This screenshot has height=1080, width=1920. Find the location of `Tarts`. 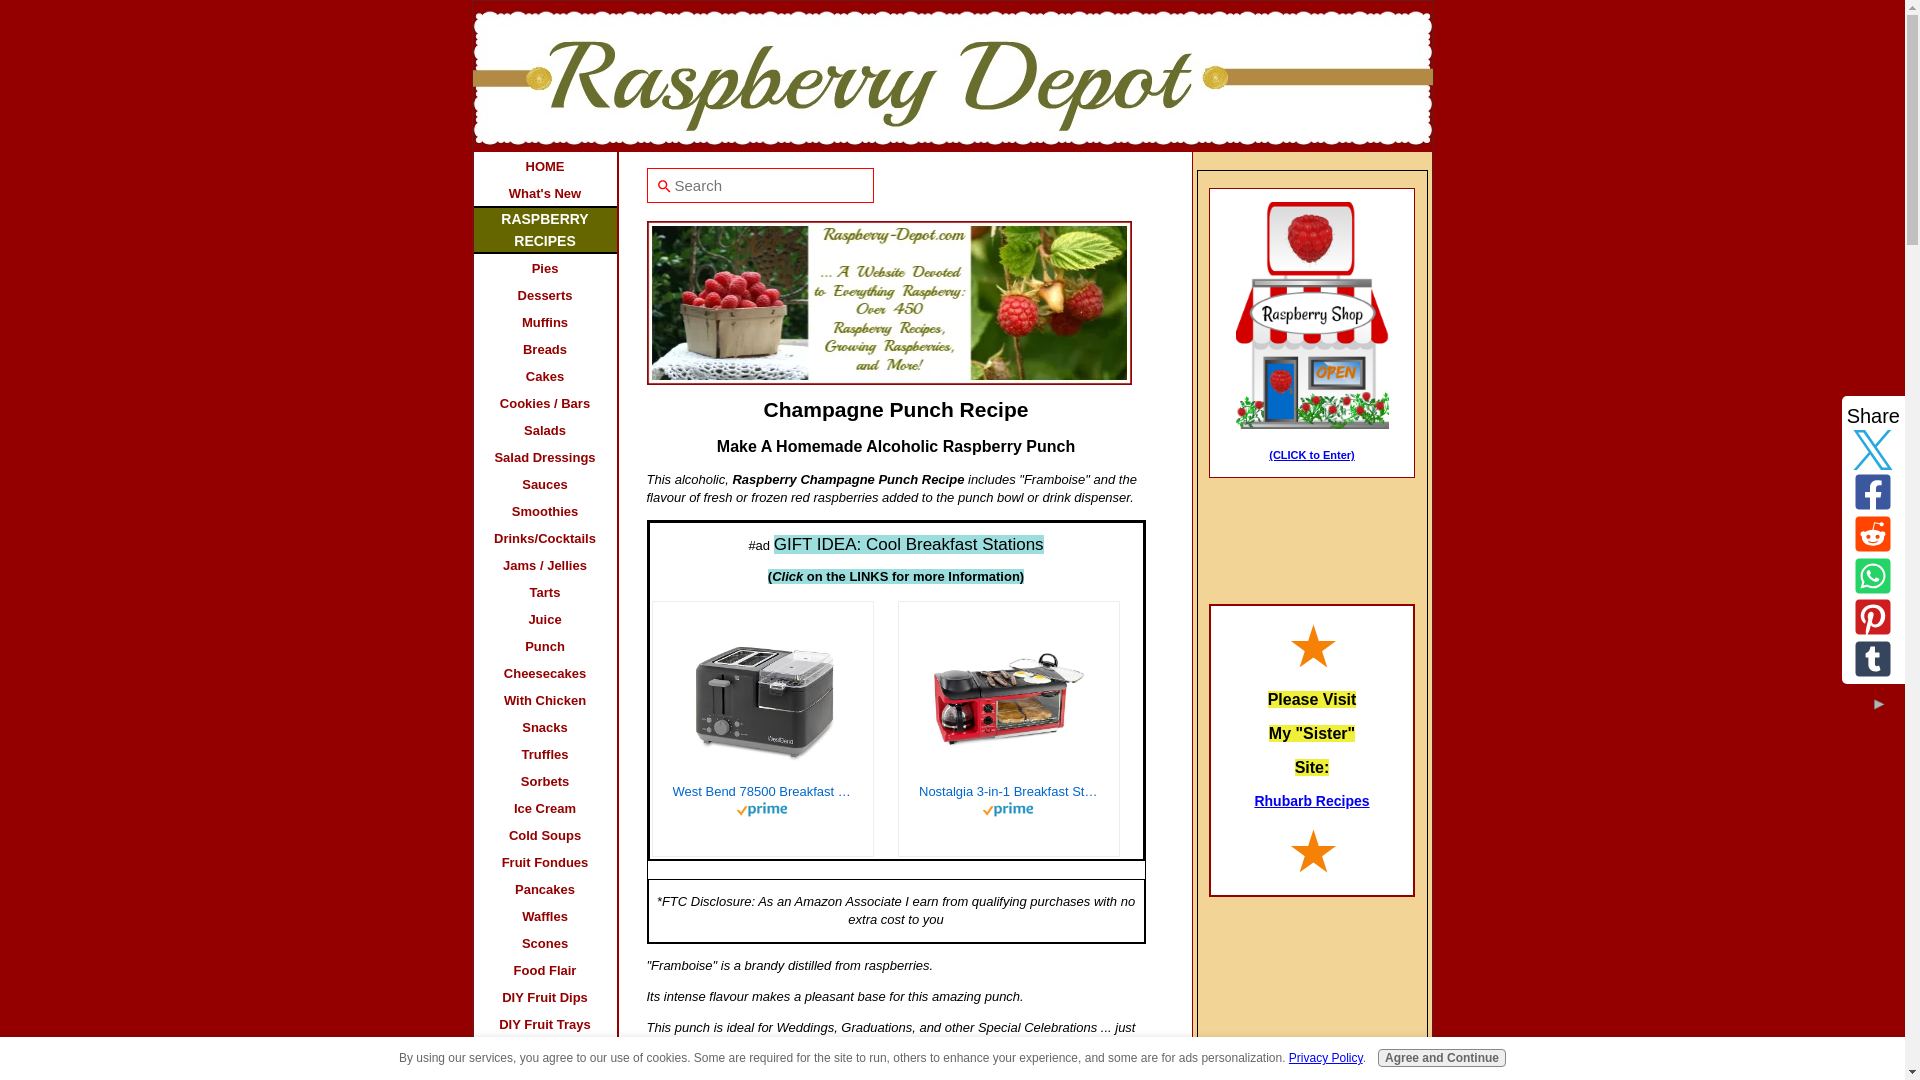

Tarts is located at coordinates (545, 590).